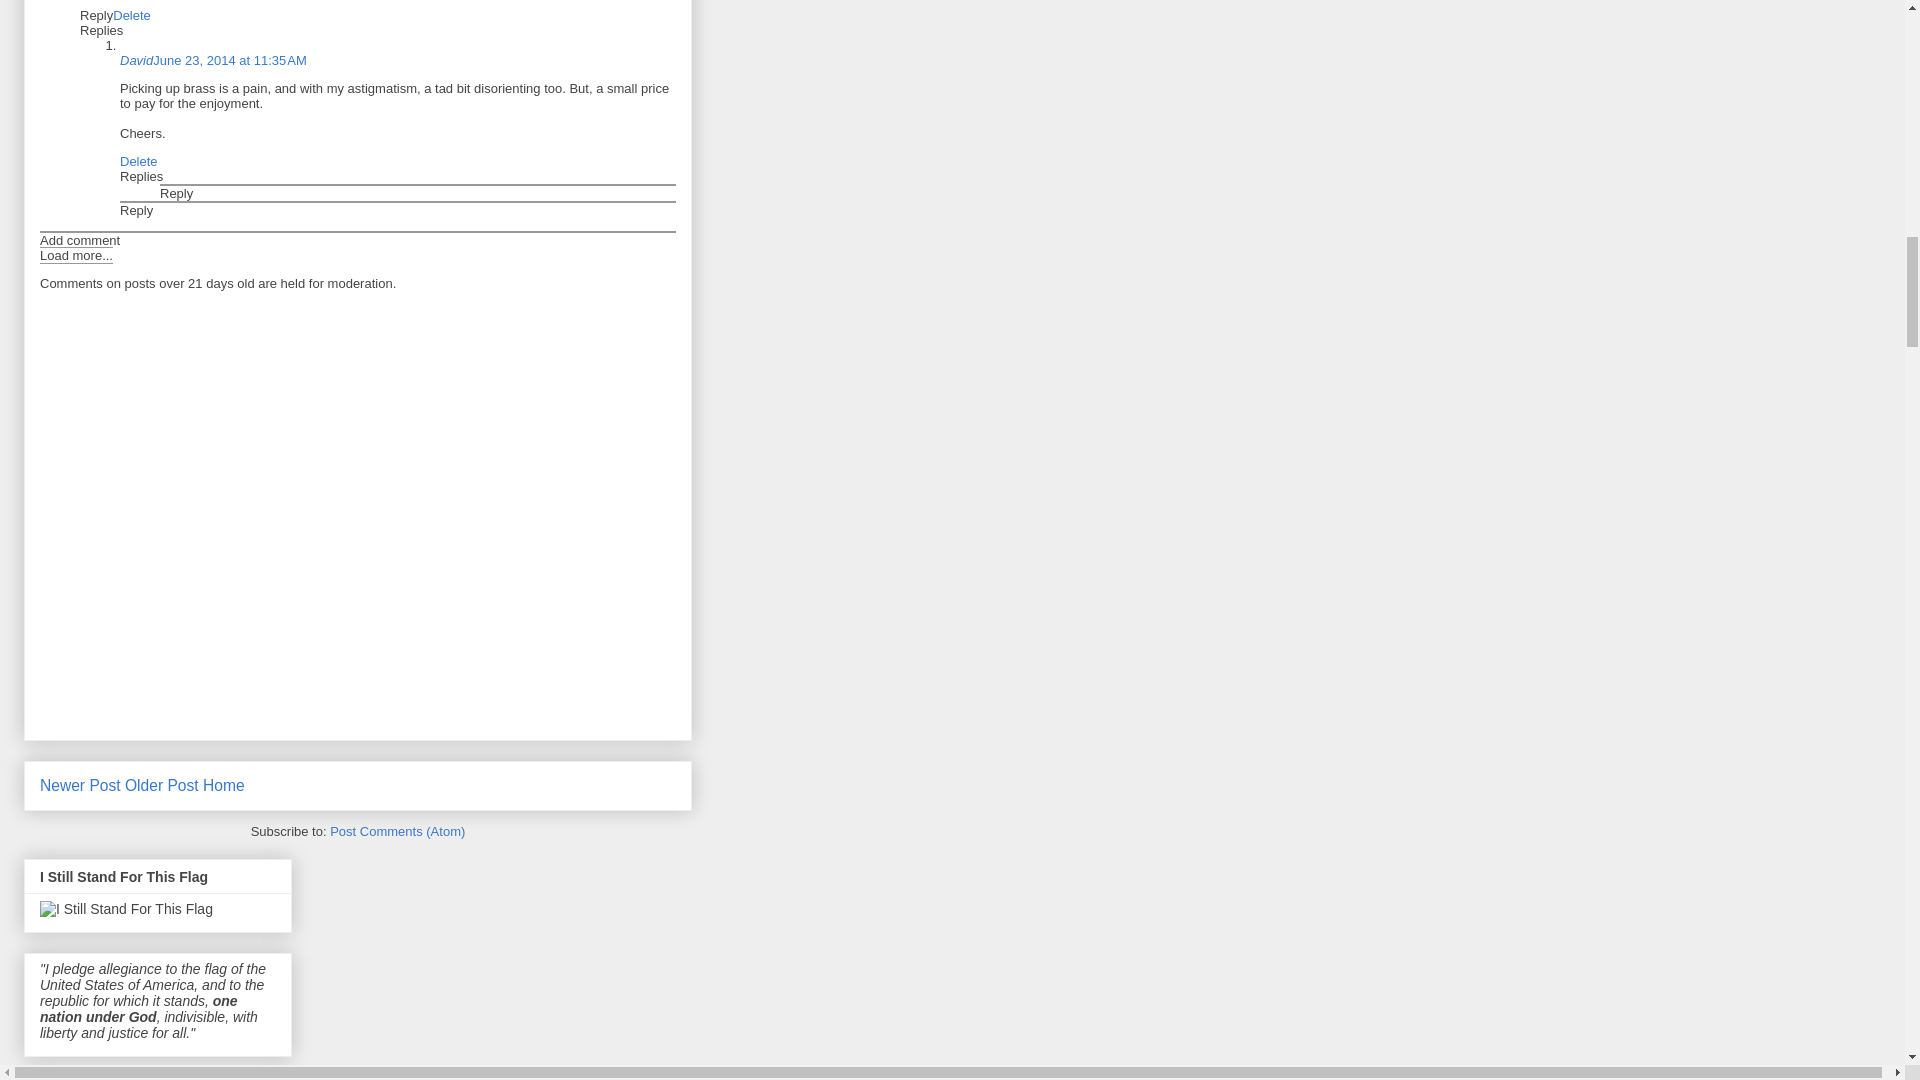 The height and width of the screenshot is (1080, 1920). What do you see at coordinates (101, 30) in the screenshot?
I see `Replies` at bounding box center [101, 30].